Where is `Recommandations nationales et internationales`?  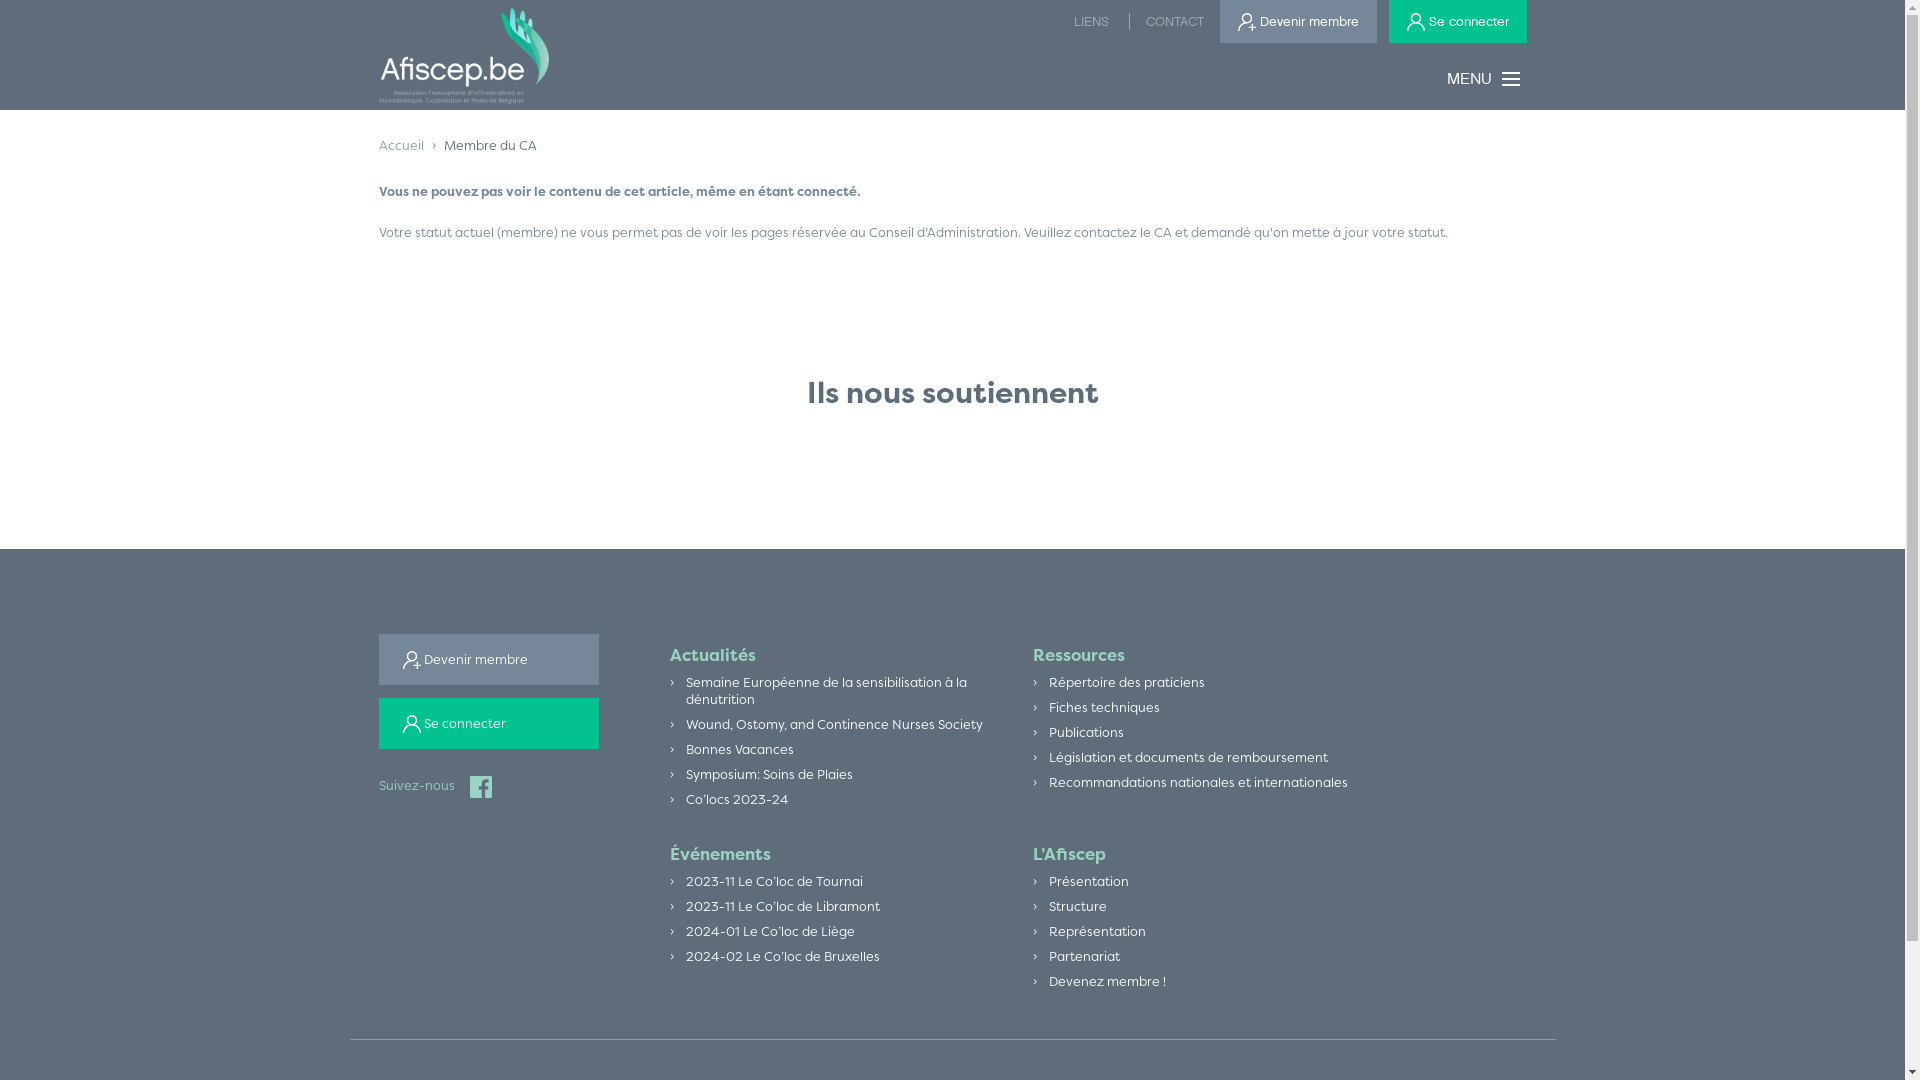
Recommandations nationales et internationales is located at coordinates (1198, 782).